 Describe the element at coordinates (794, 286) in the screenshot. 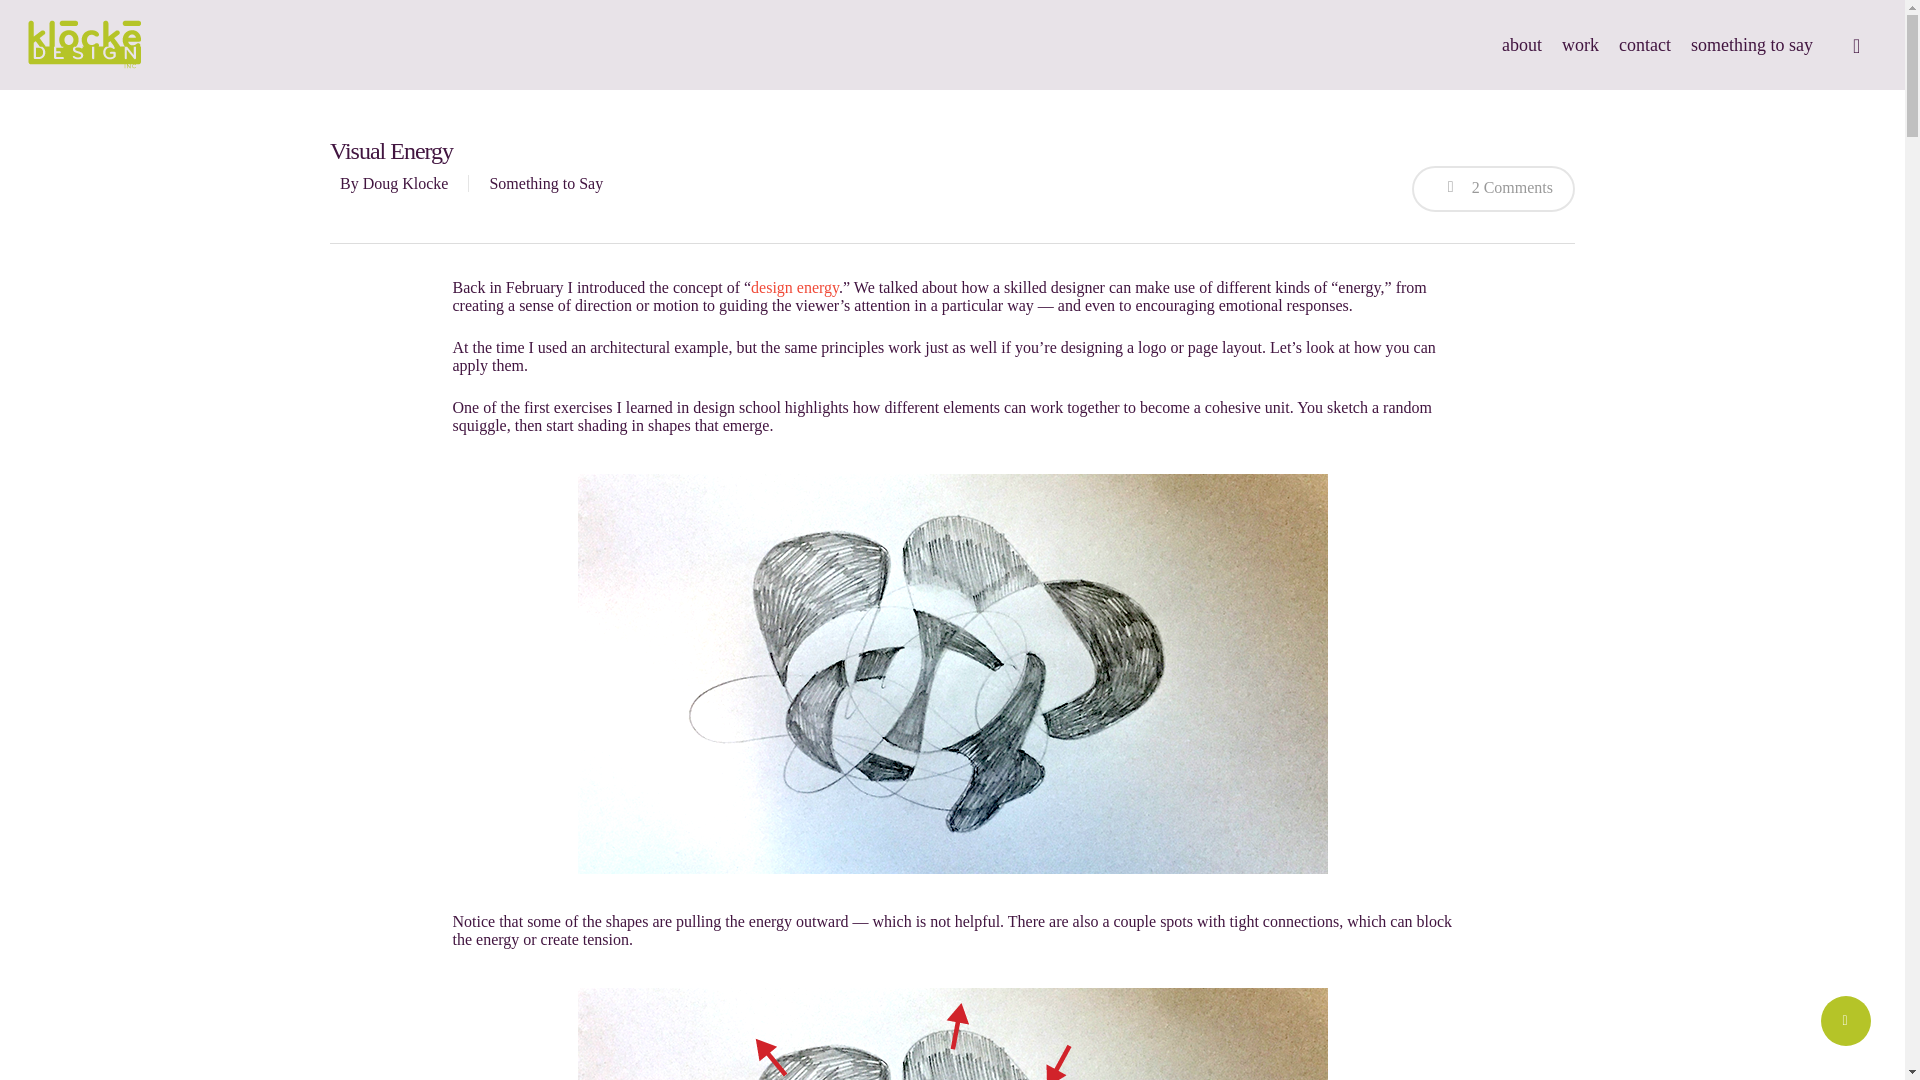

I see `design energy` at that location.